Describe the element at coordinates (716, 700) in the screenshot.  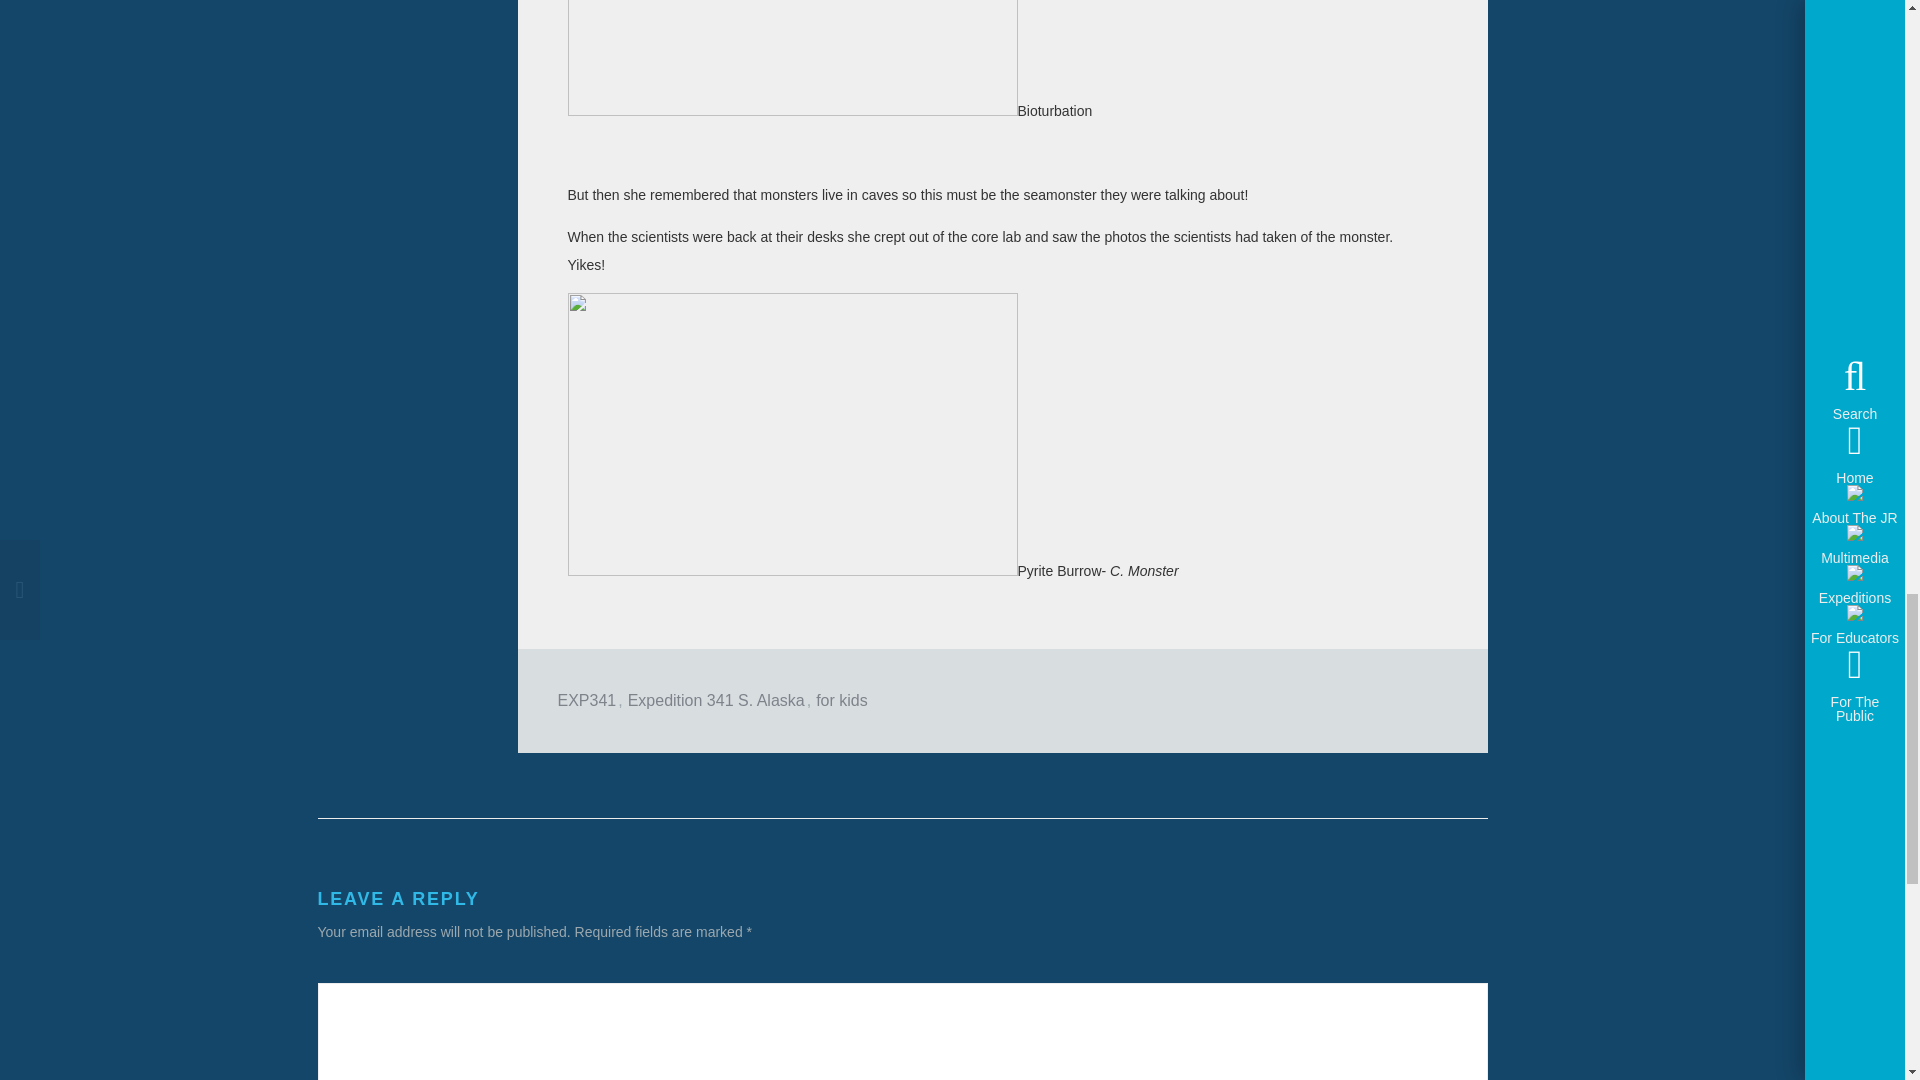
I see `Expedition 341 S. Alaska` at that location.